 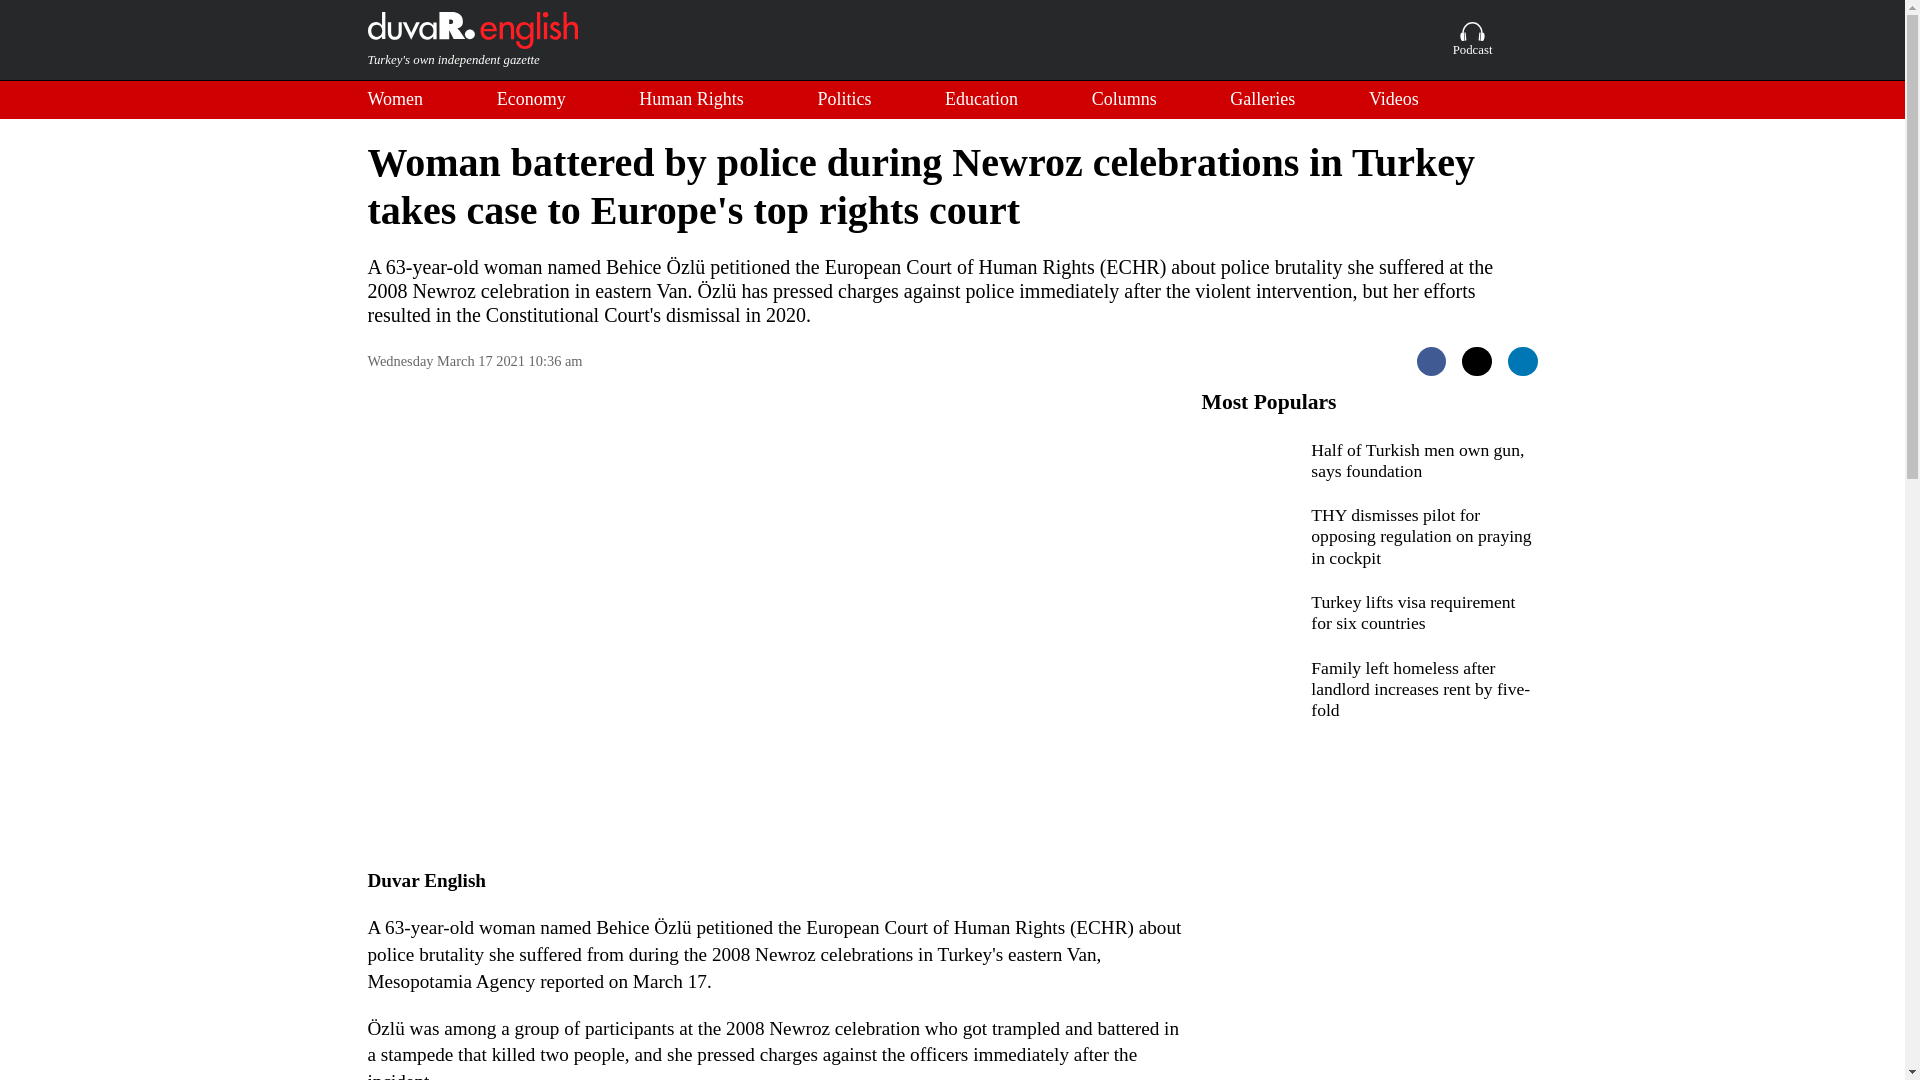 What do you see at coordinates (532, 100) in the screenshot?
I see `Economy` at bounding box center [532, 100].